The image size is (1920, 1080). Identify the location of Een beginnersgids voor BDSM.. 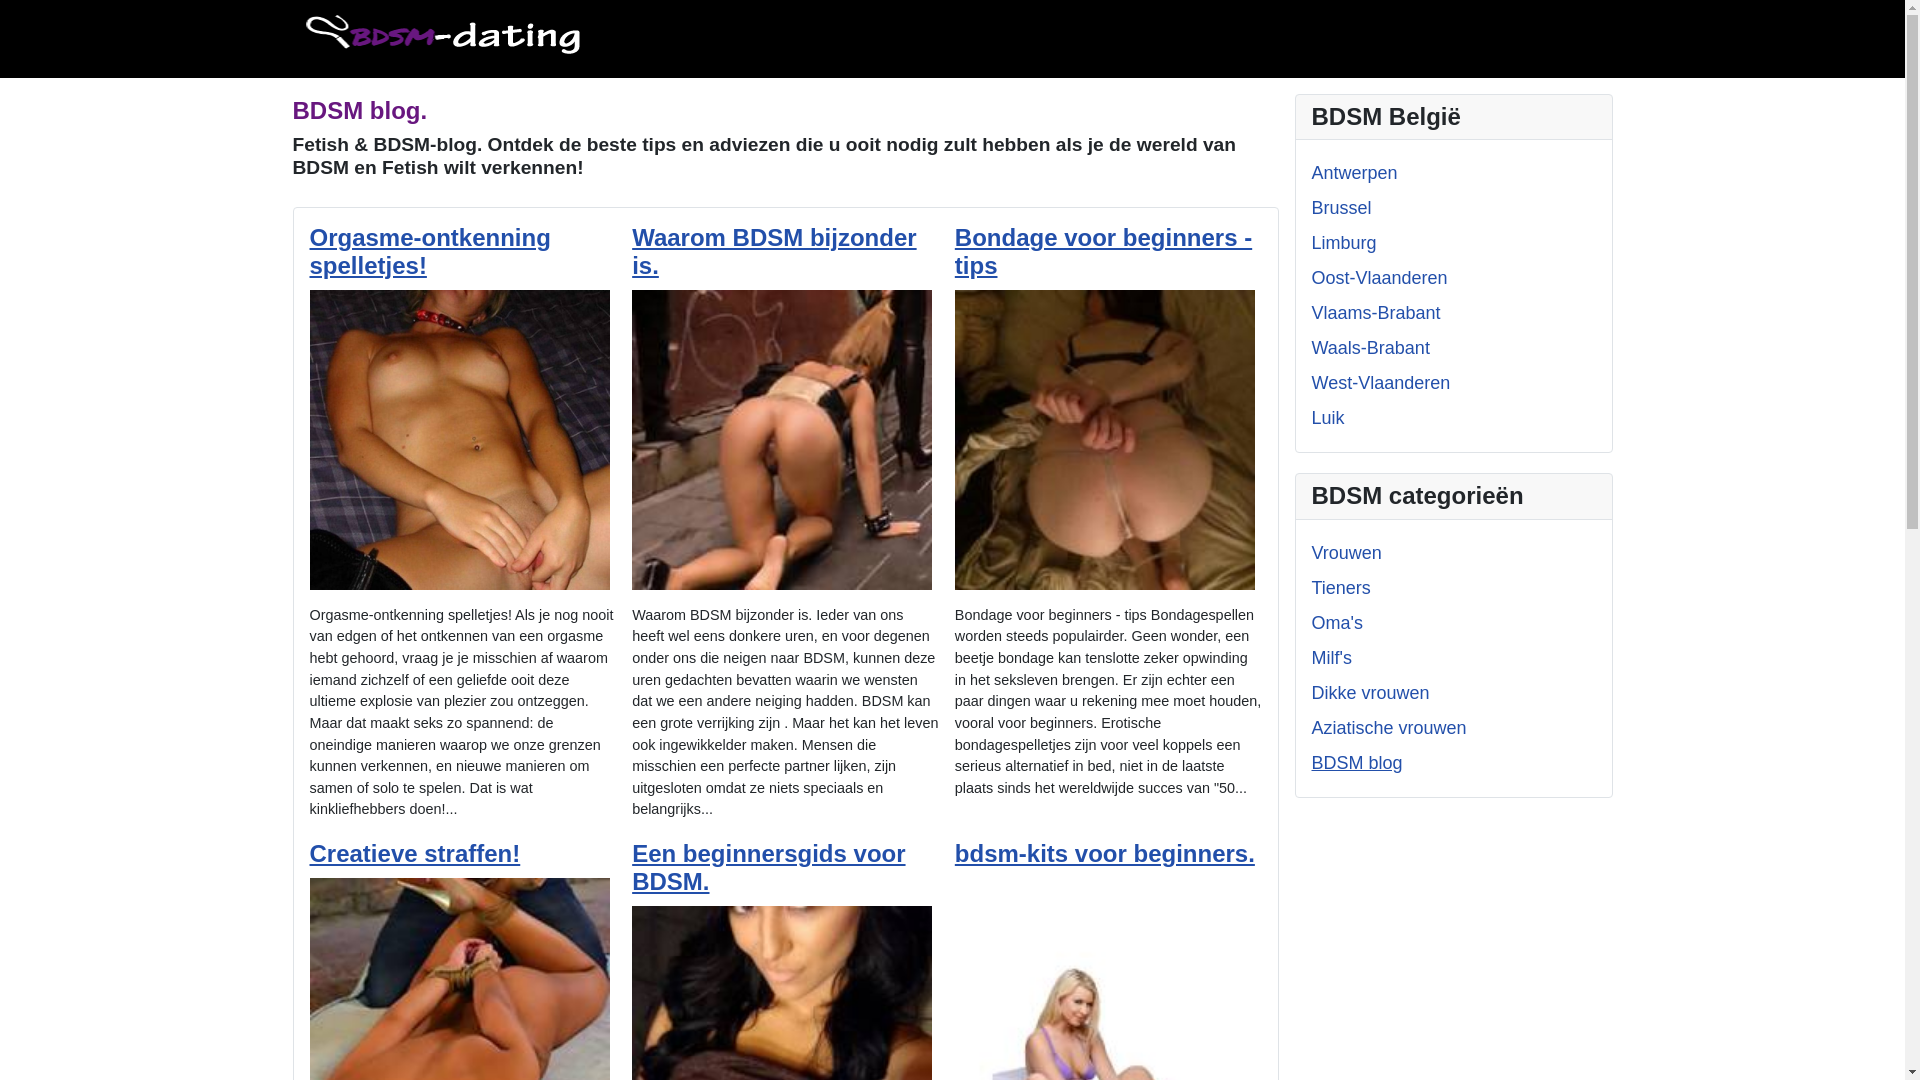
(768, 868).